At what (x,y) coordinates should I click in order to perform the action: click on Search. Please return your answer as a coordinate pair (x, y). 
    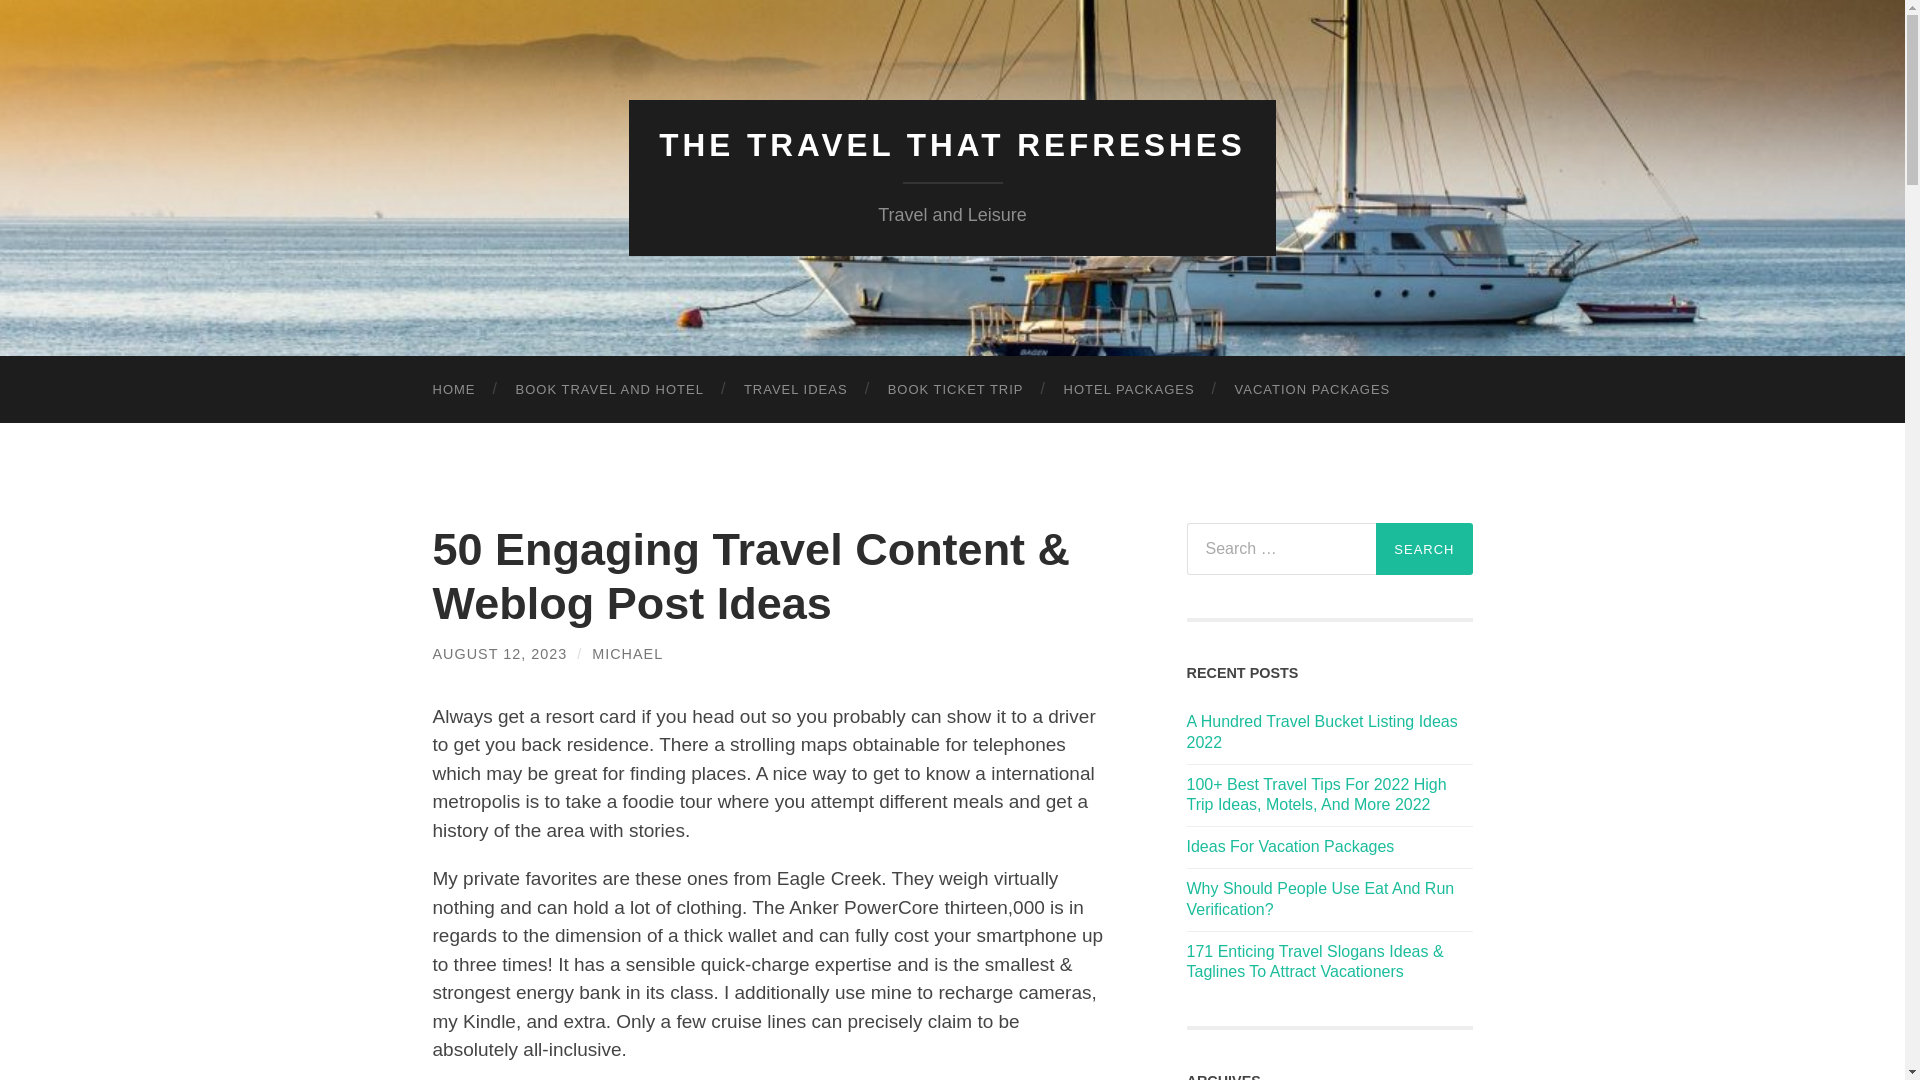
    Looking at the image, I should click on (1424, 548).